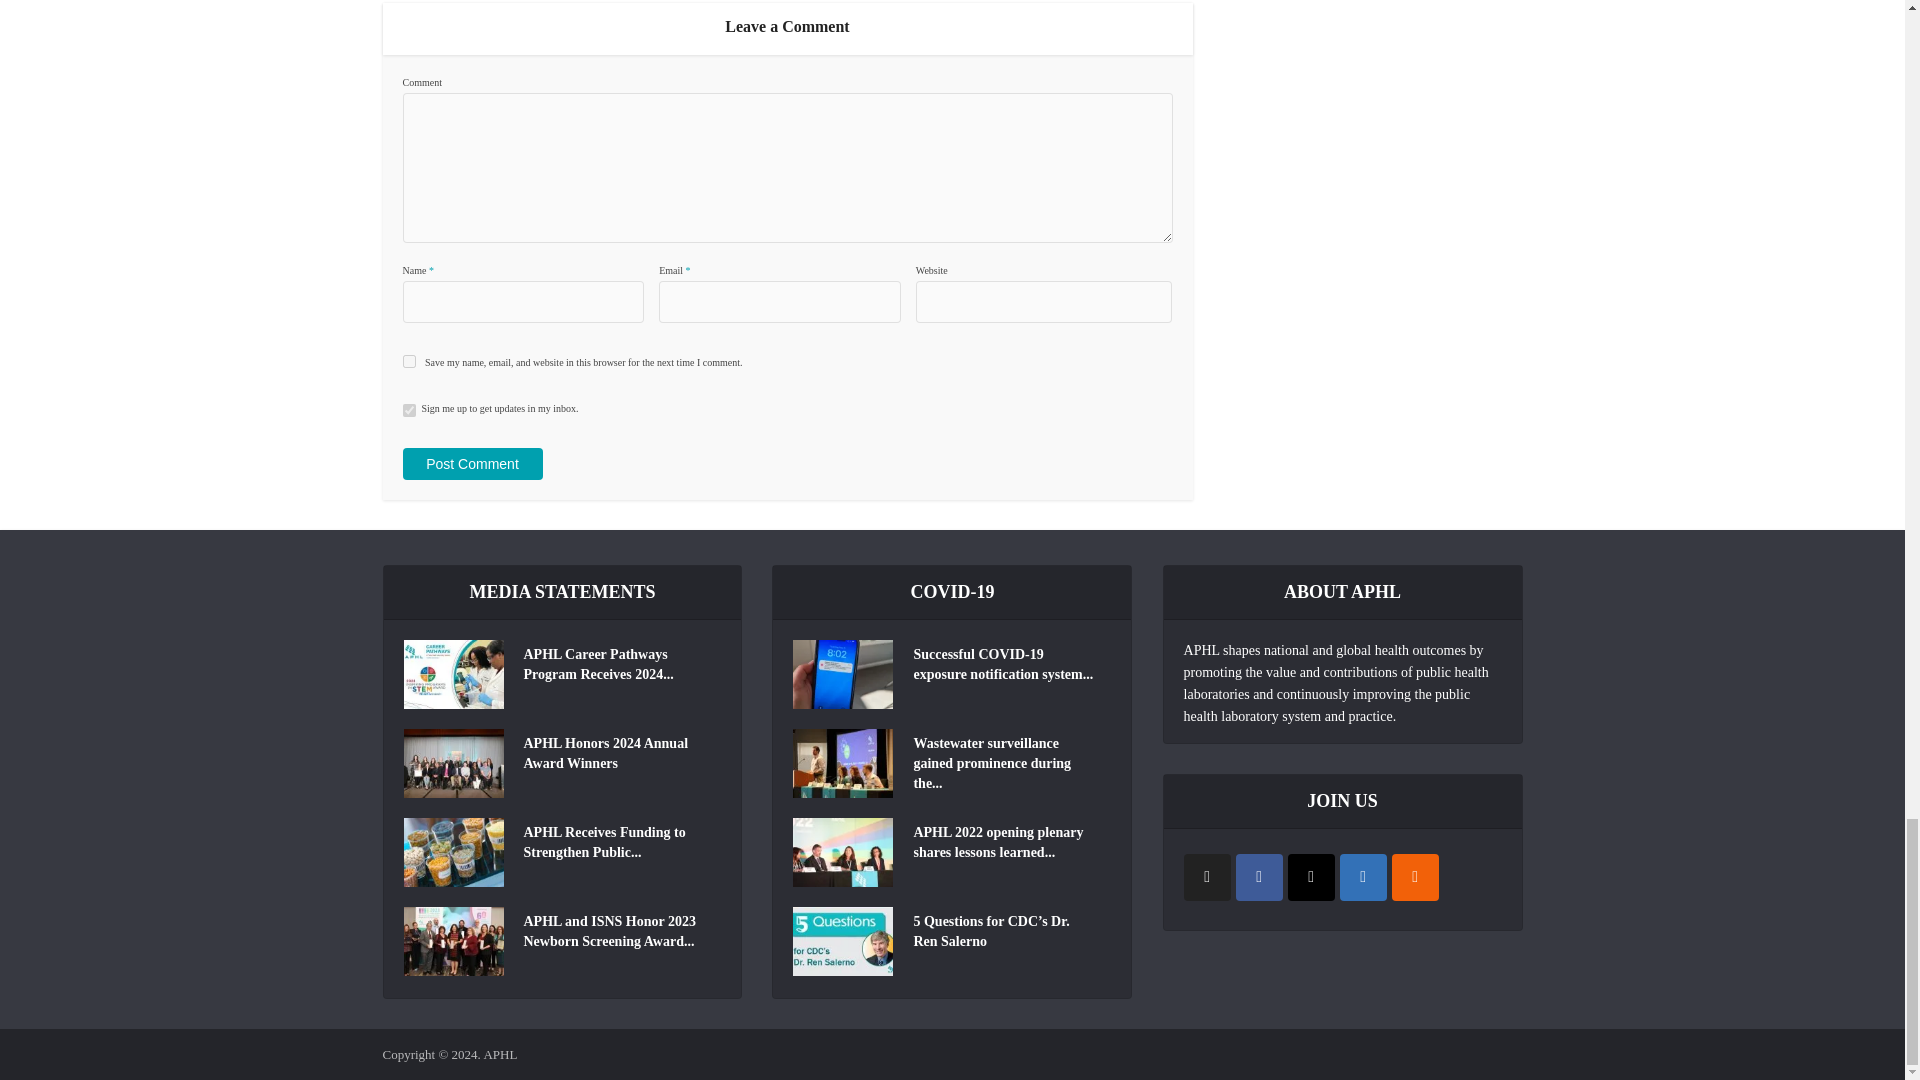 The image size is (1920, 1080). What do you see at coordinates (471, 464) in the screenshot?
I see `Post Comment` at bounding box center [471, 464].